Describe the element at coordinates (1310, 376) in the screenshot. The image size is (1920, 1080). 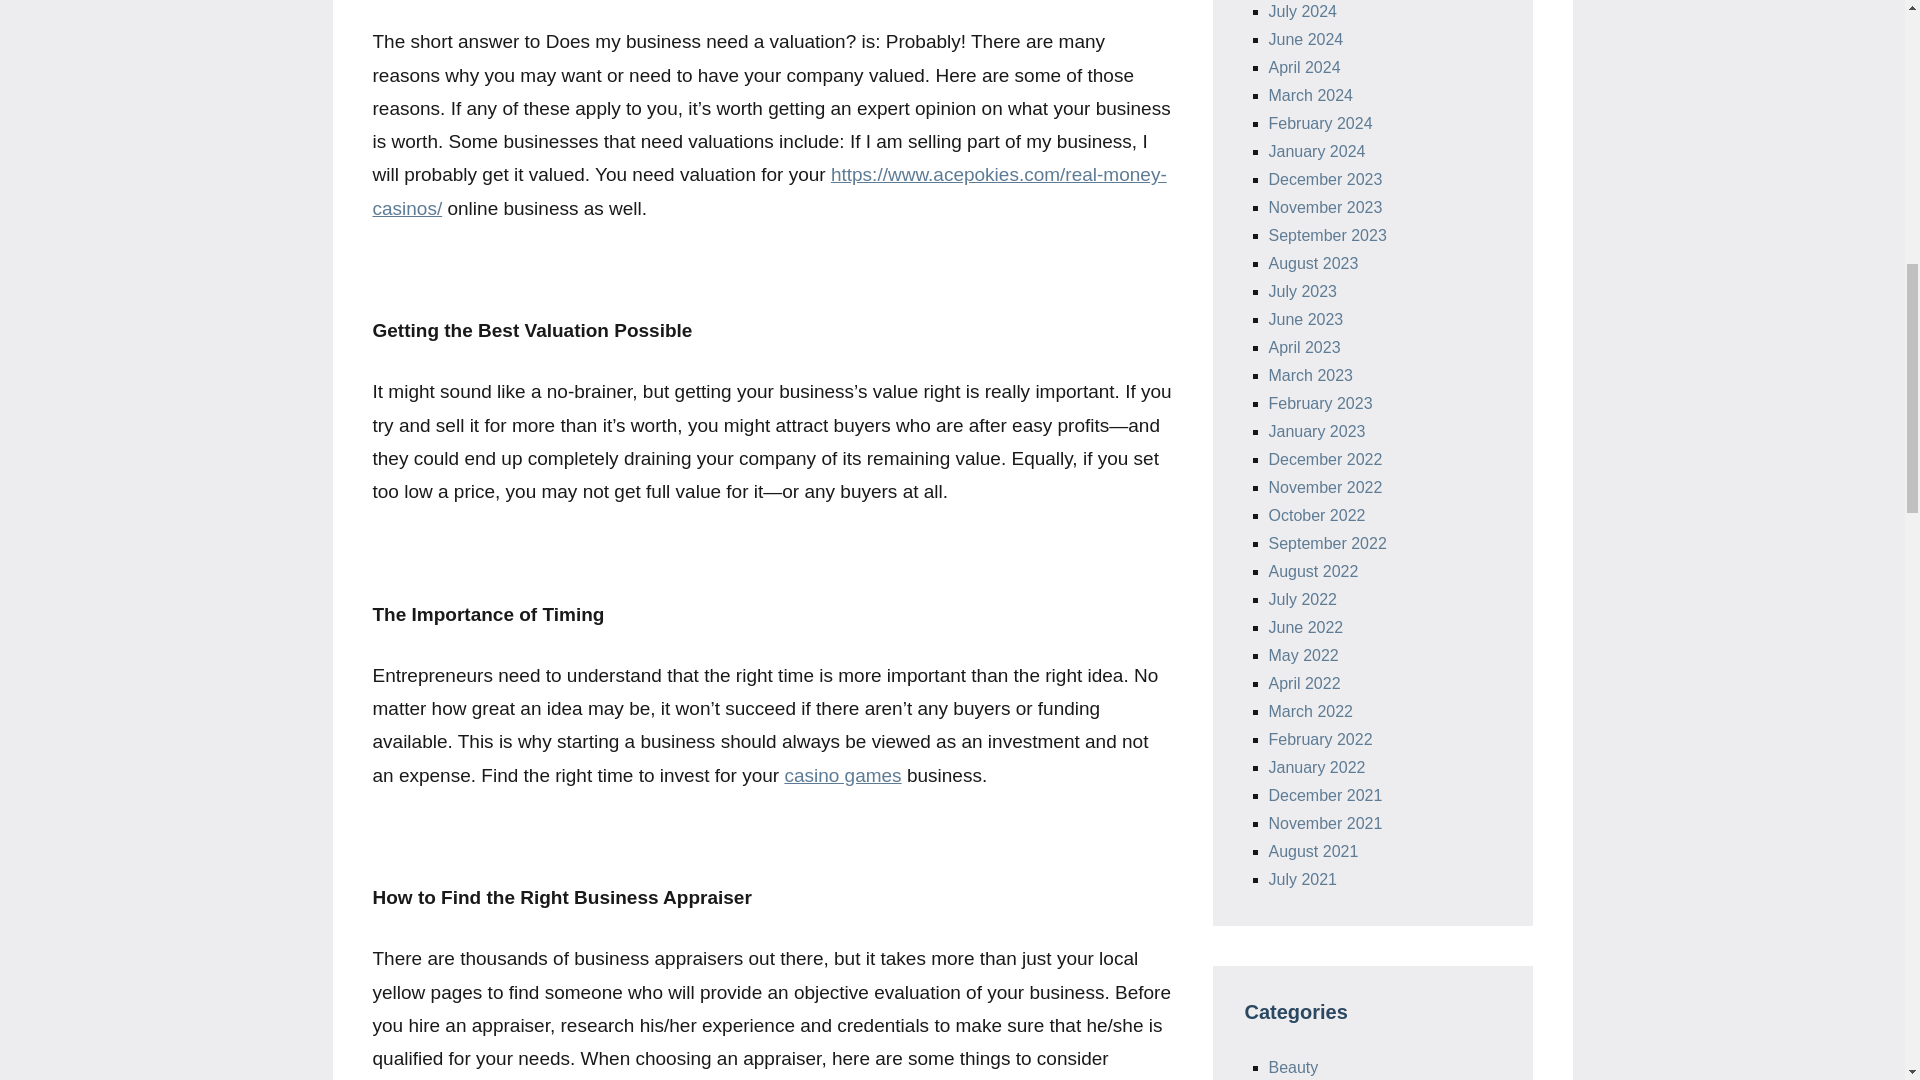
I see `March 2023` at that location.